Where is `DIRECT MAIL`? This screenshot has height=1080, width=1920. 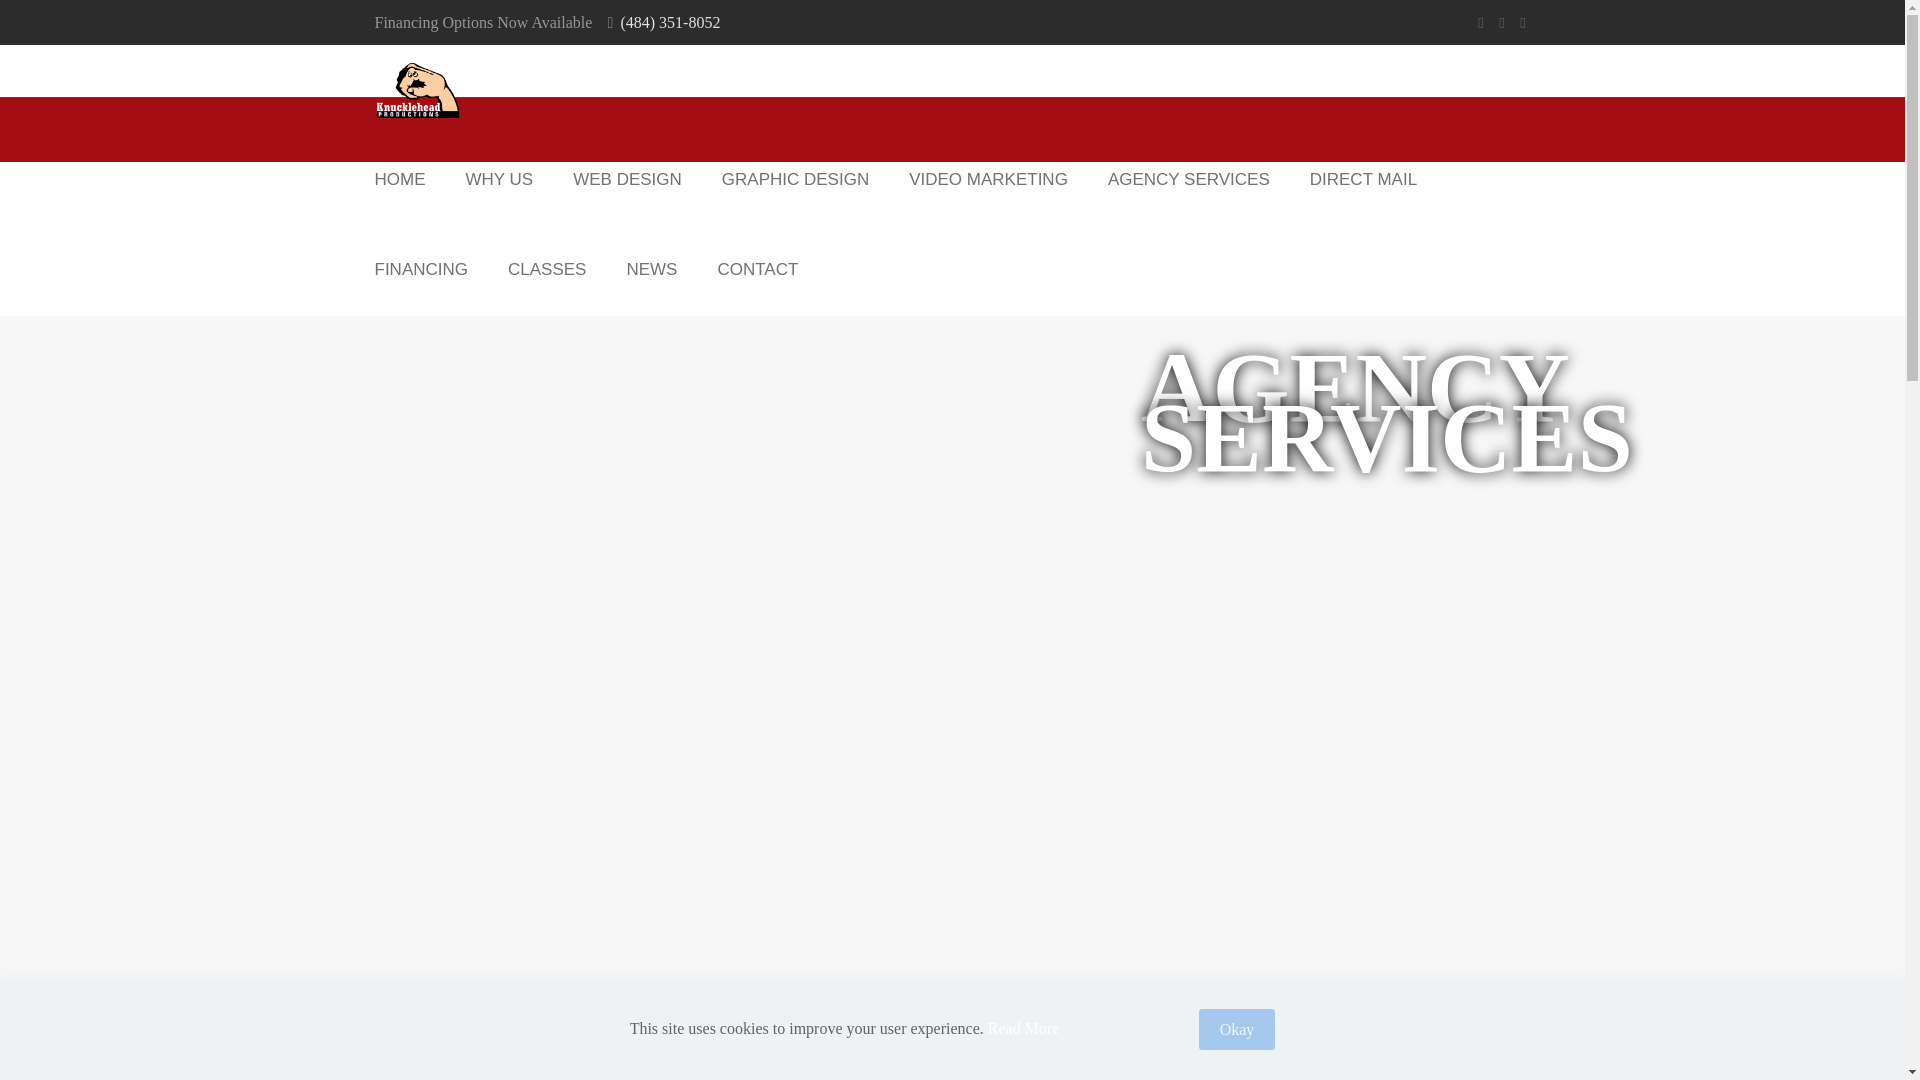
DIRECT MAIL is located at coordinates (1363, 180).